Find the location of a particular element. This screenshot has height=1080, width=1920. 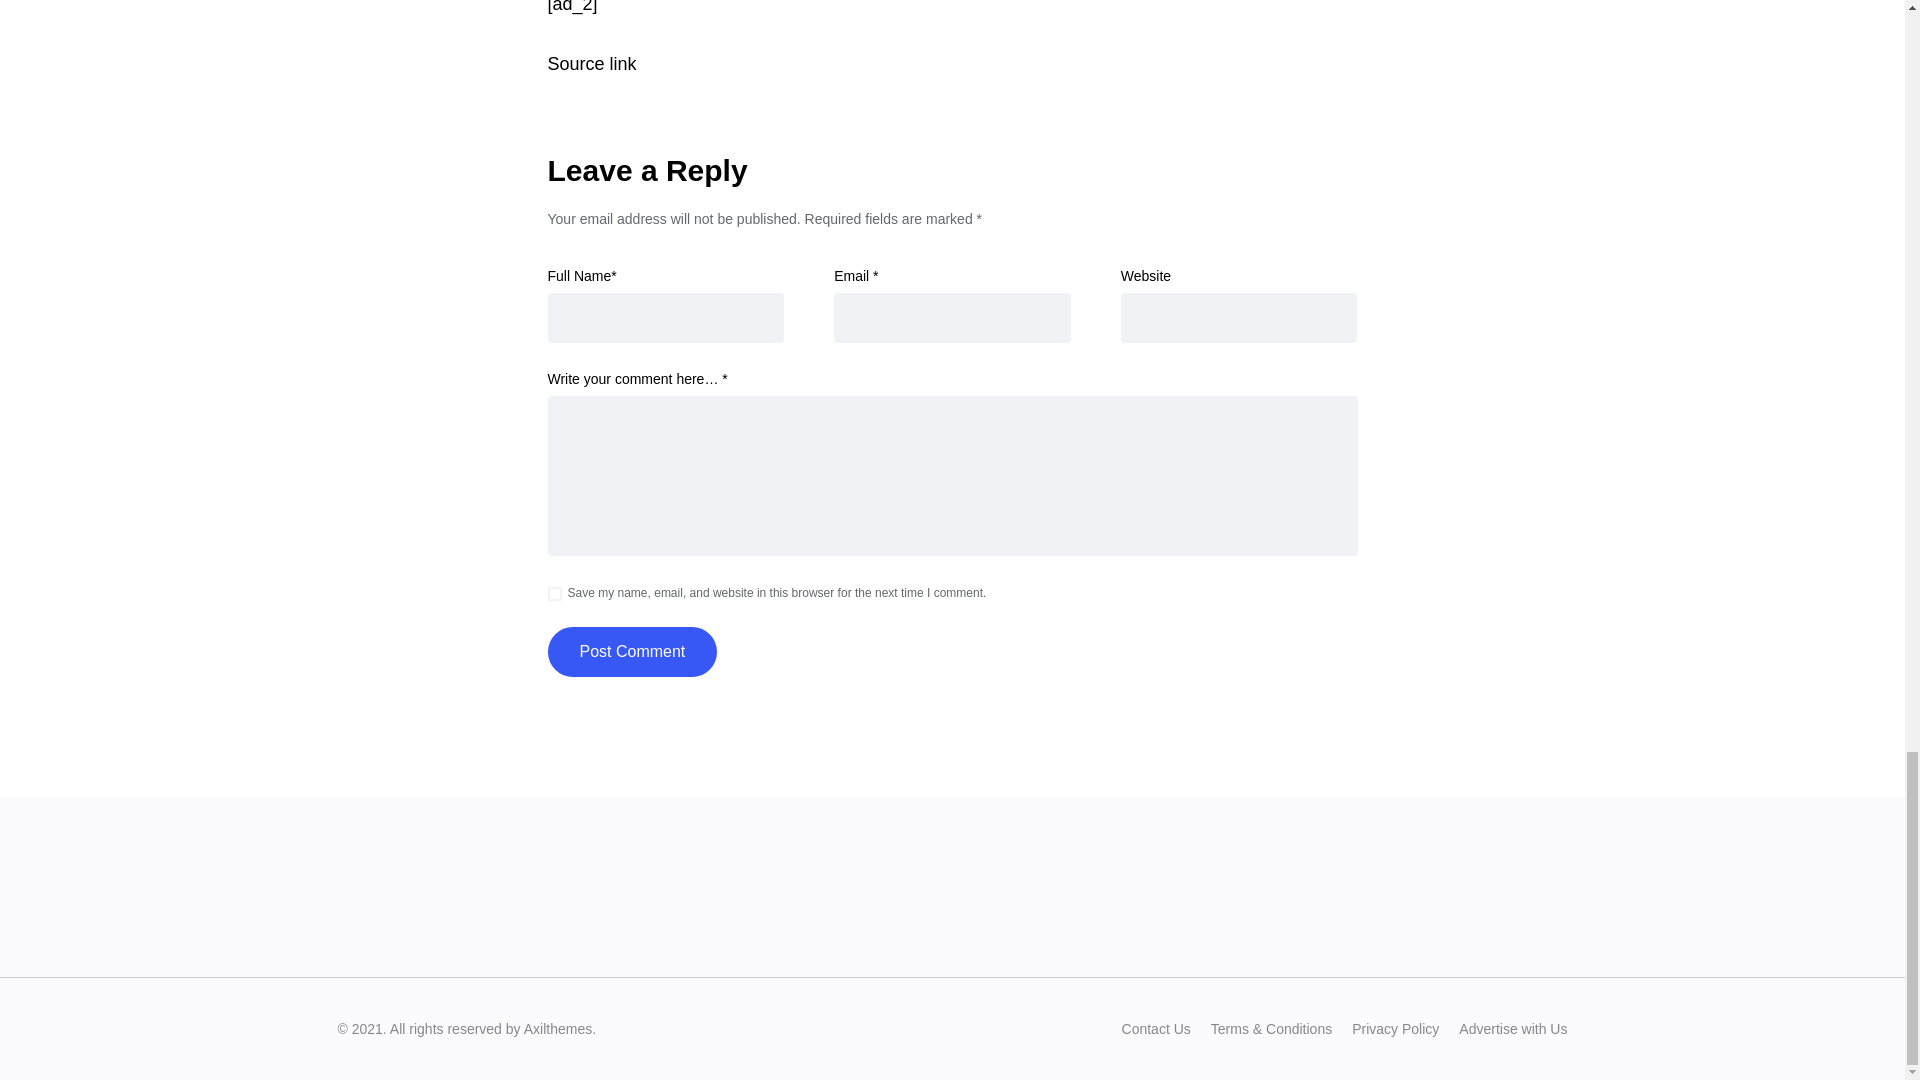

Source link is located at coordinates (592, 64).